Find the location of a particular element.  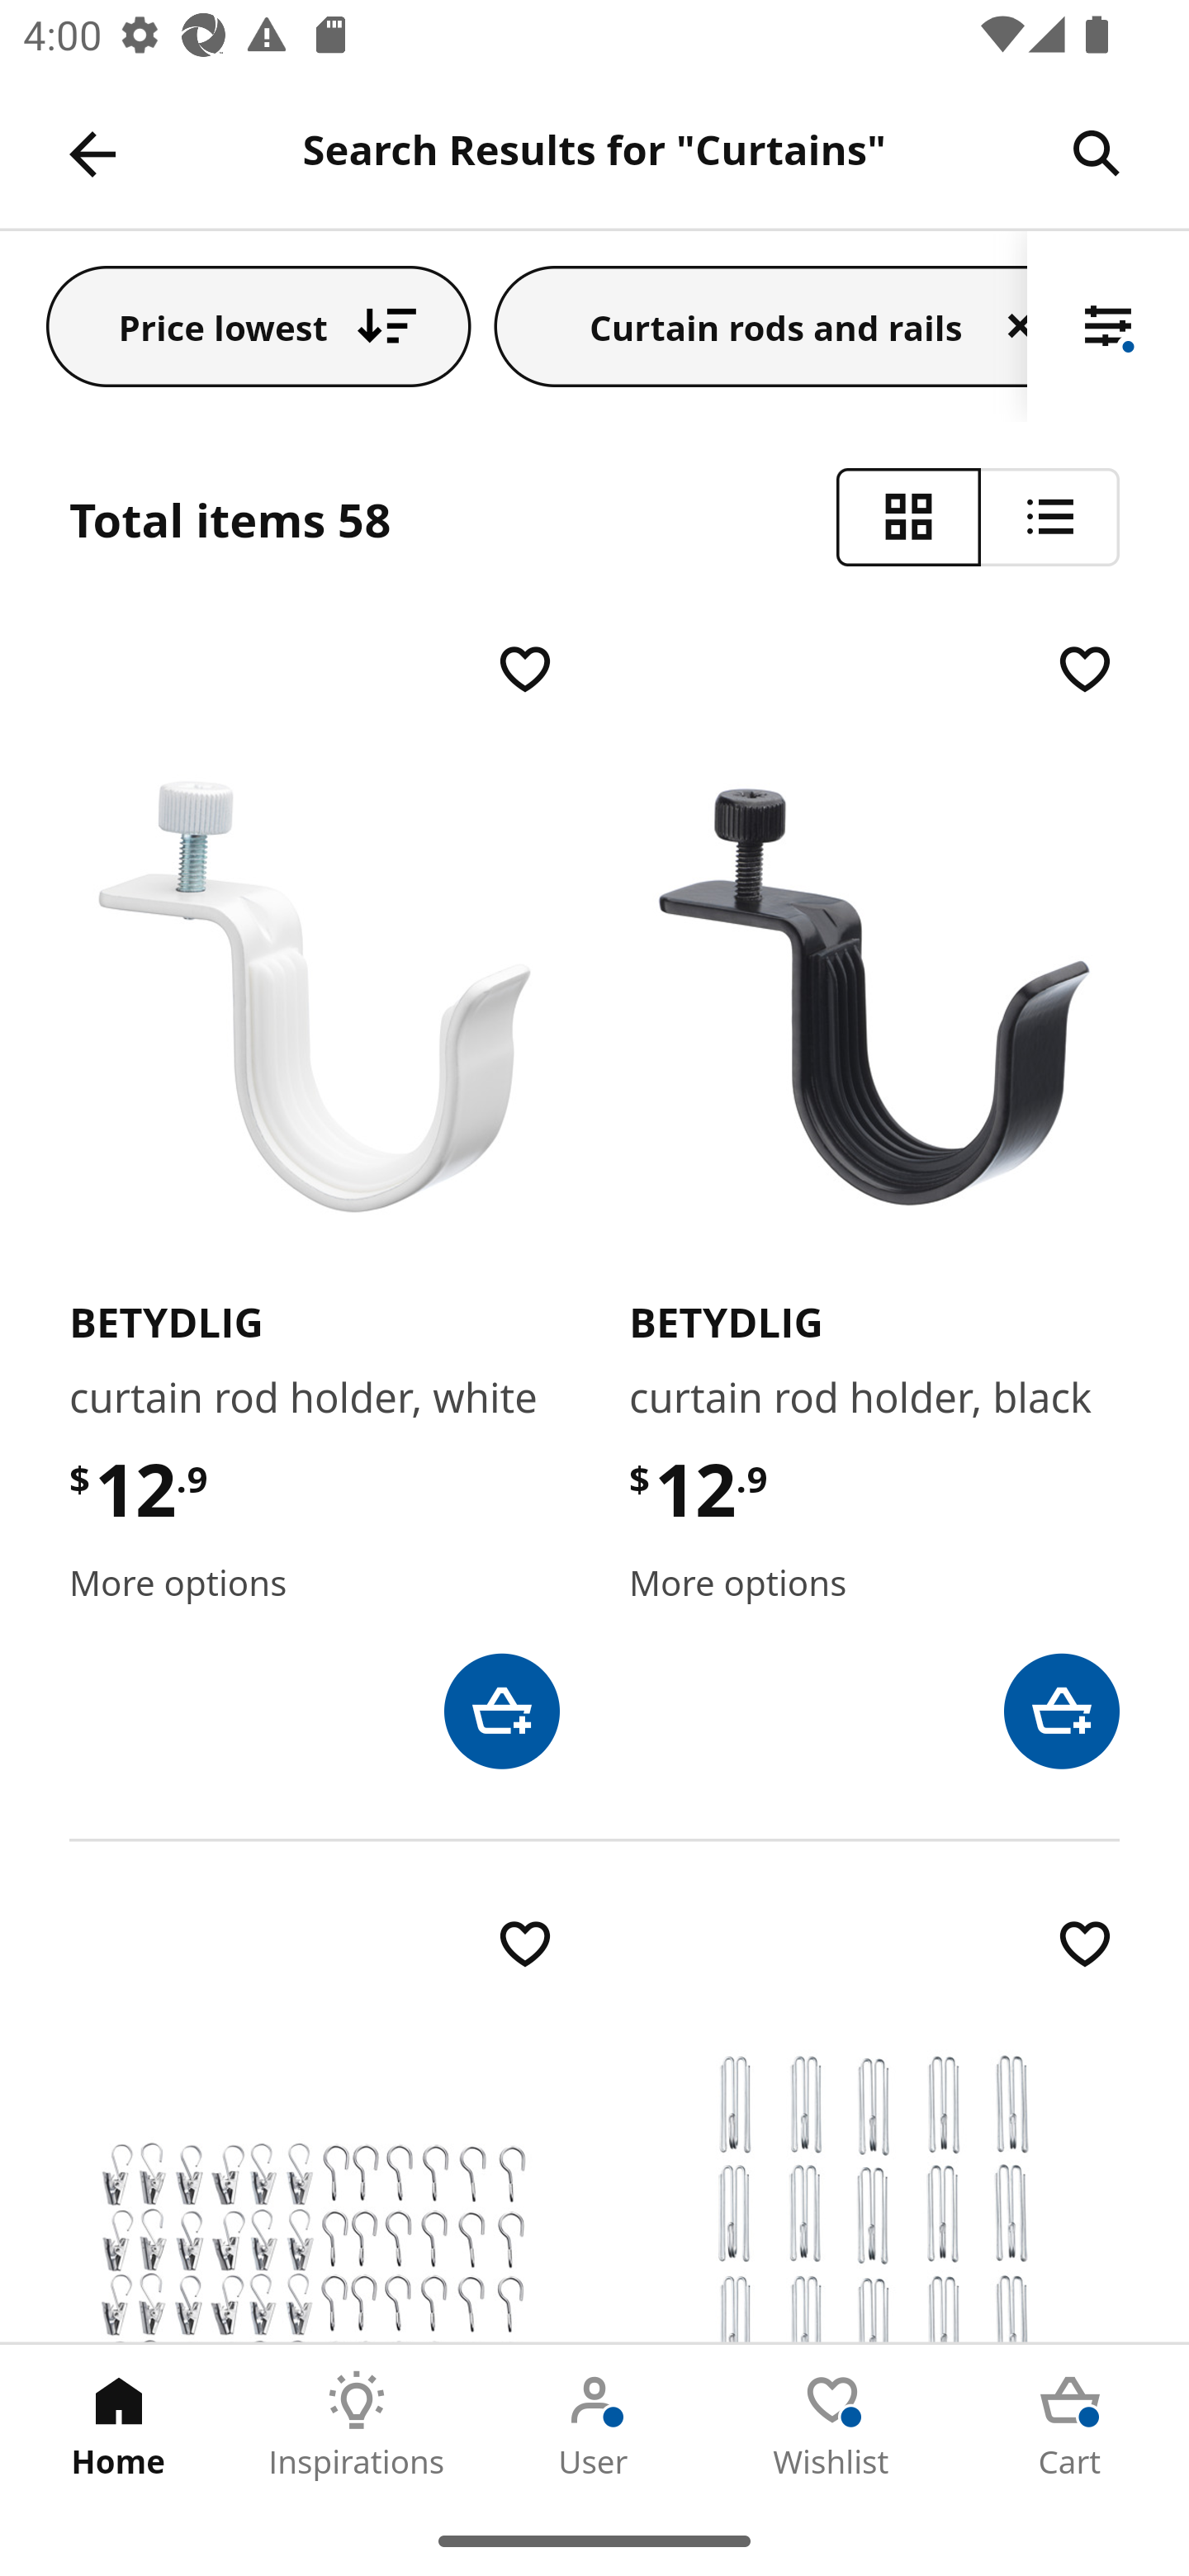

Inspirations
Tab 2 of 5 is located at coordinates (357, 2425).